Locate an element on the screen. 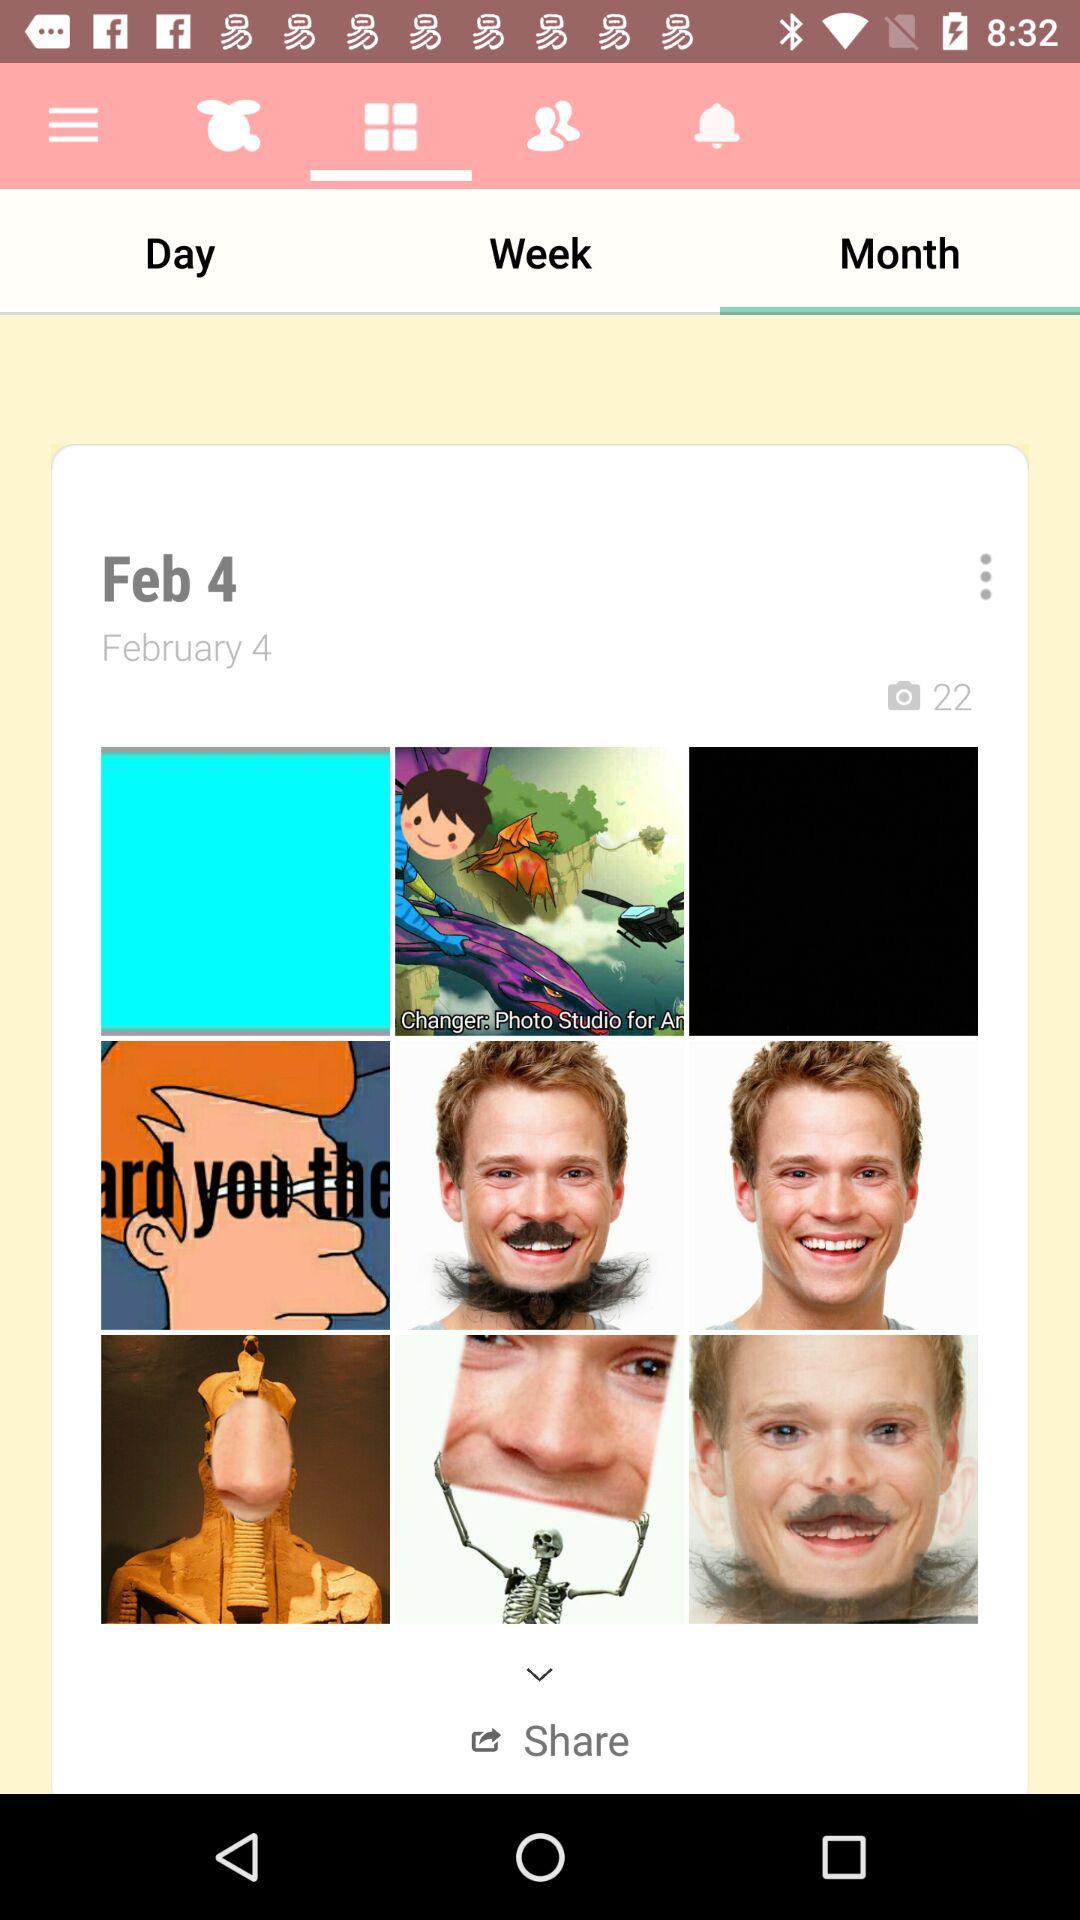  click for more options is located at coordinates (972, 576).